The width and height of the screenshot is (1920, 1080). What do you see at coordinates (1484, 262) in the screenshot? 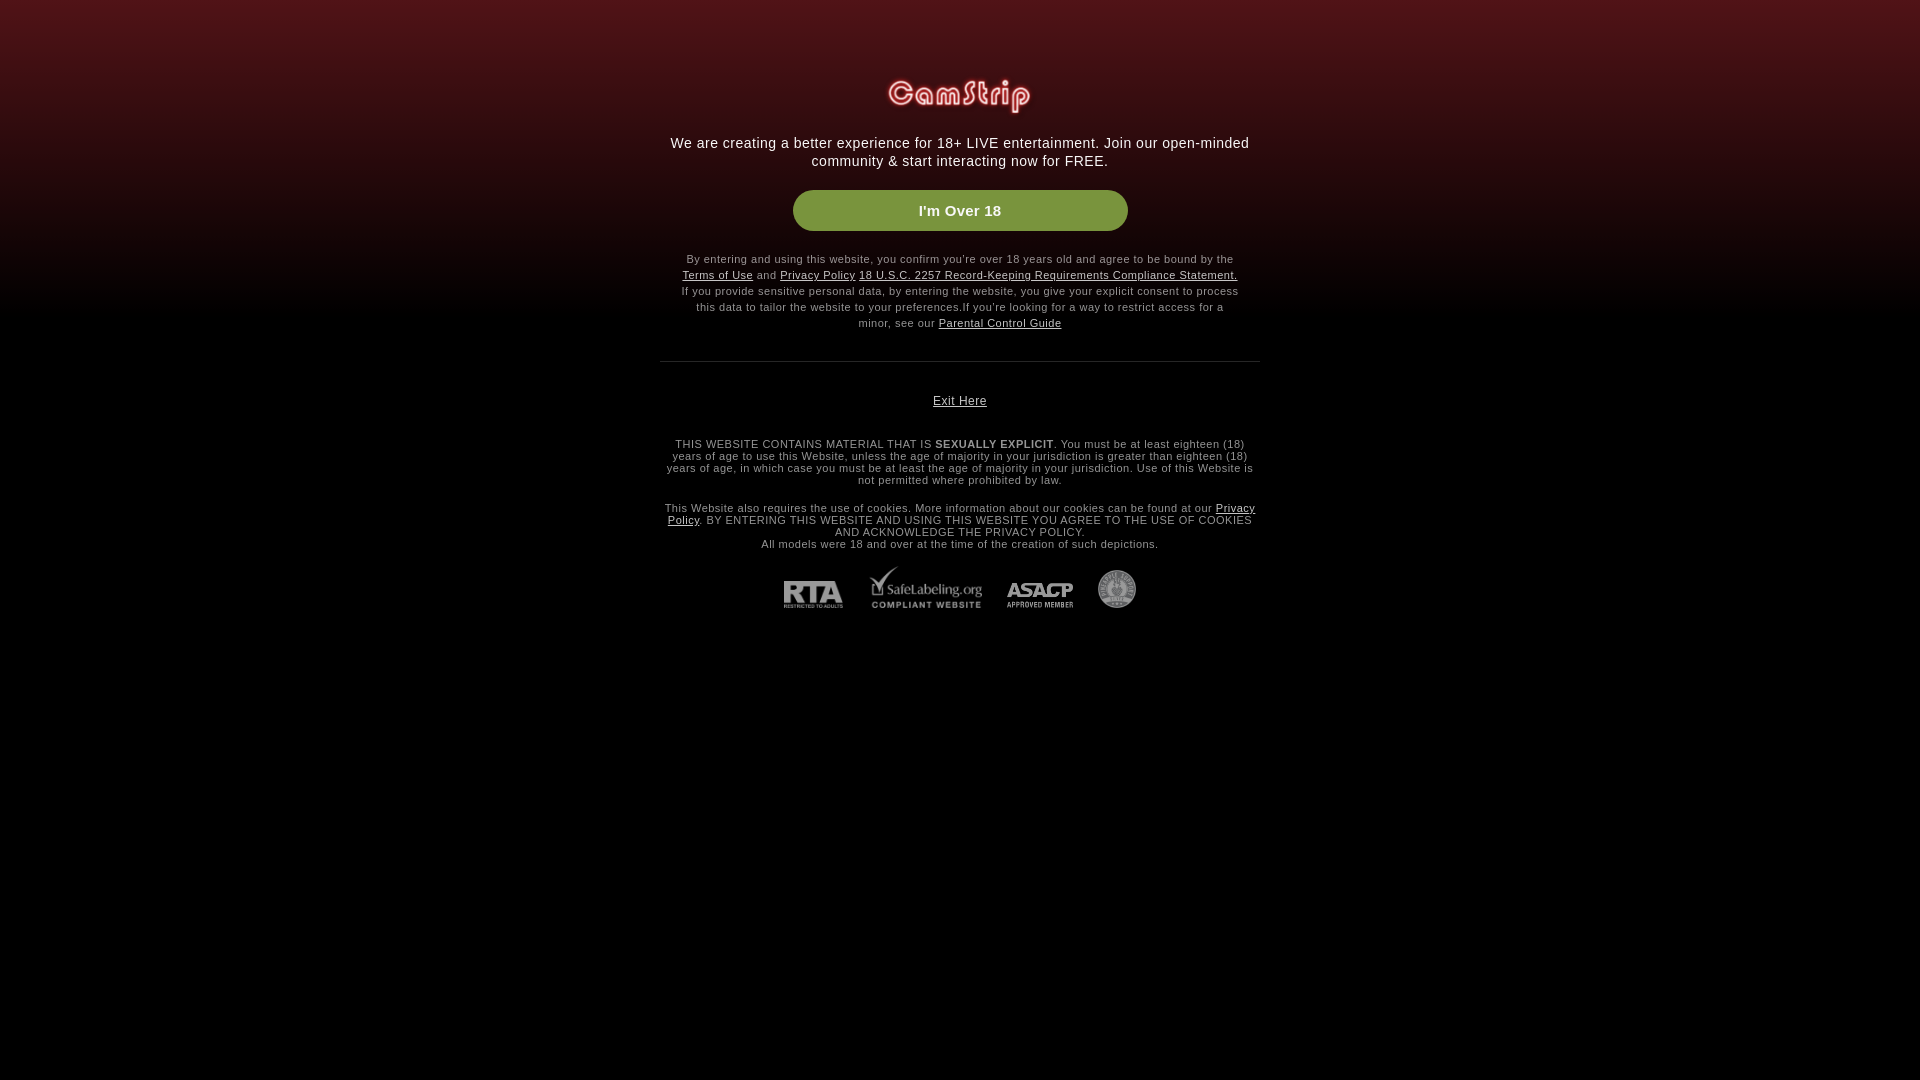
I see `Skinny MILF` at bounding box center [1484, 262].